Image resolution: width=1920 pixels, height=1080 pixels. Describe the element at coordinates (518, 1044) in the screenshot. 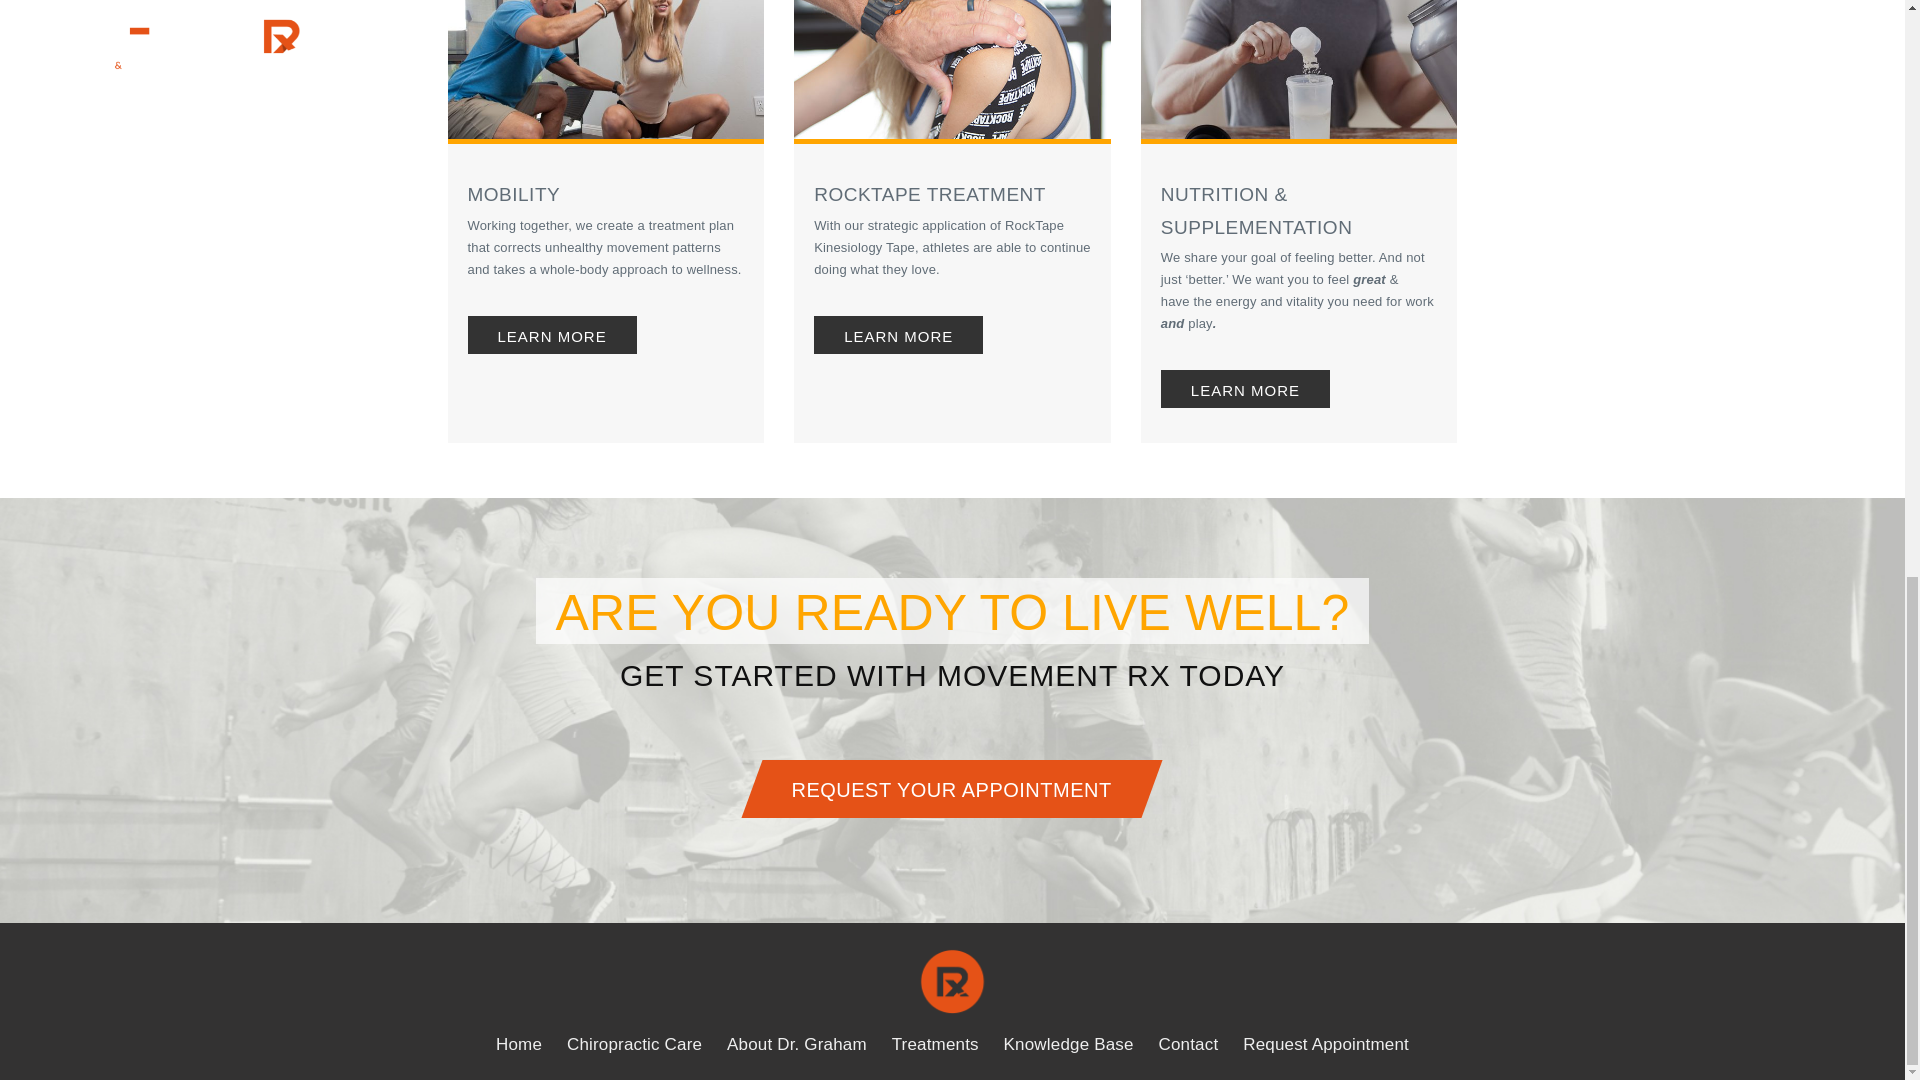

I see `Home` at that location.